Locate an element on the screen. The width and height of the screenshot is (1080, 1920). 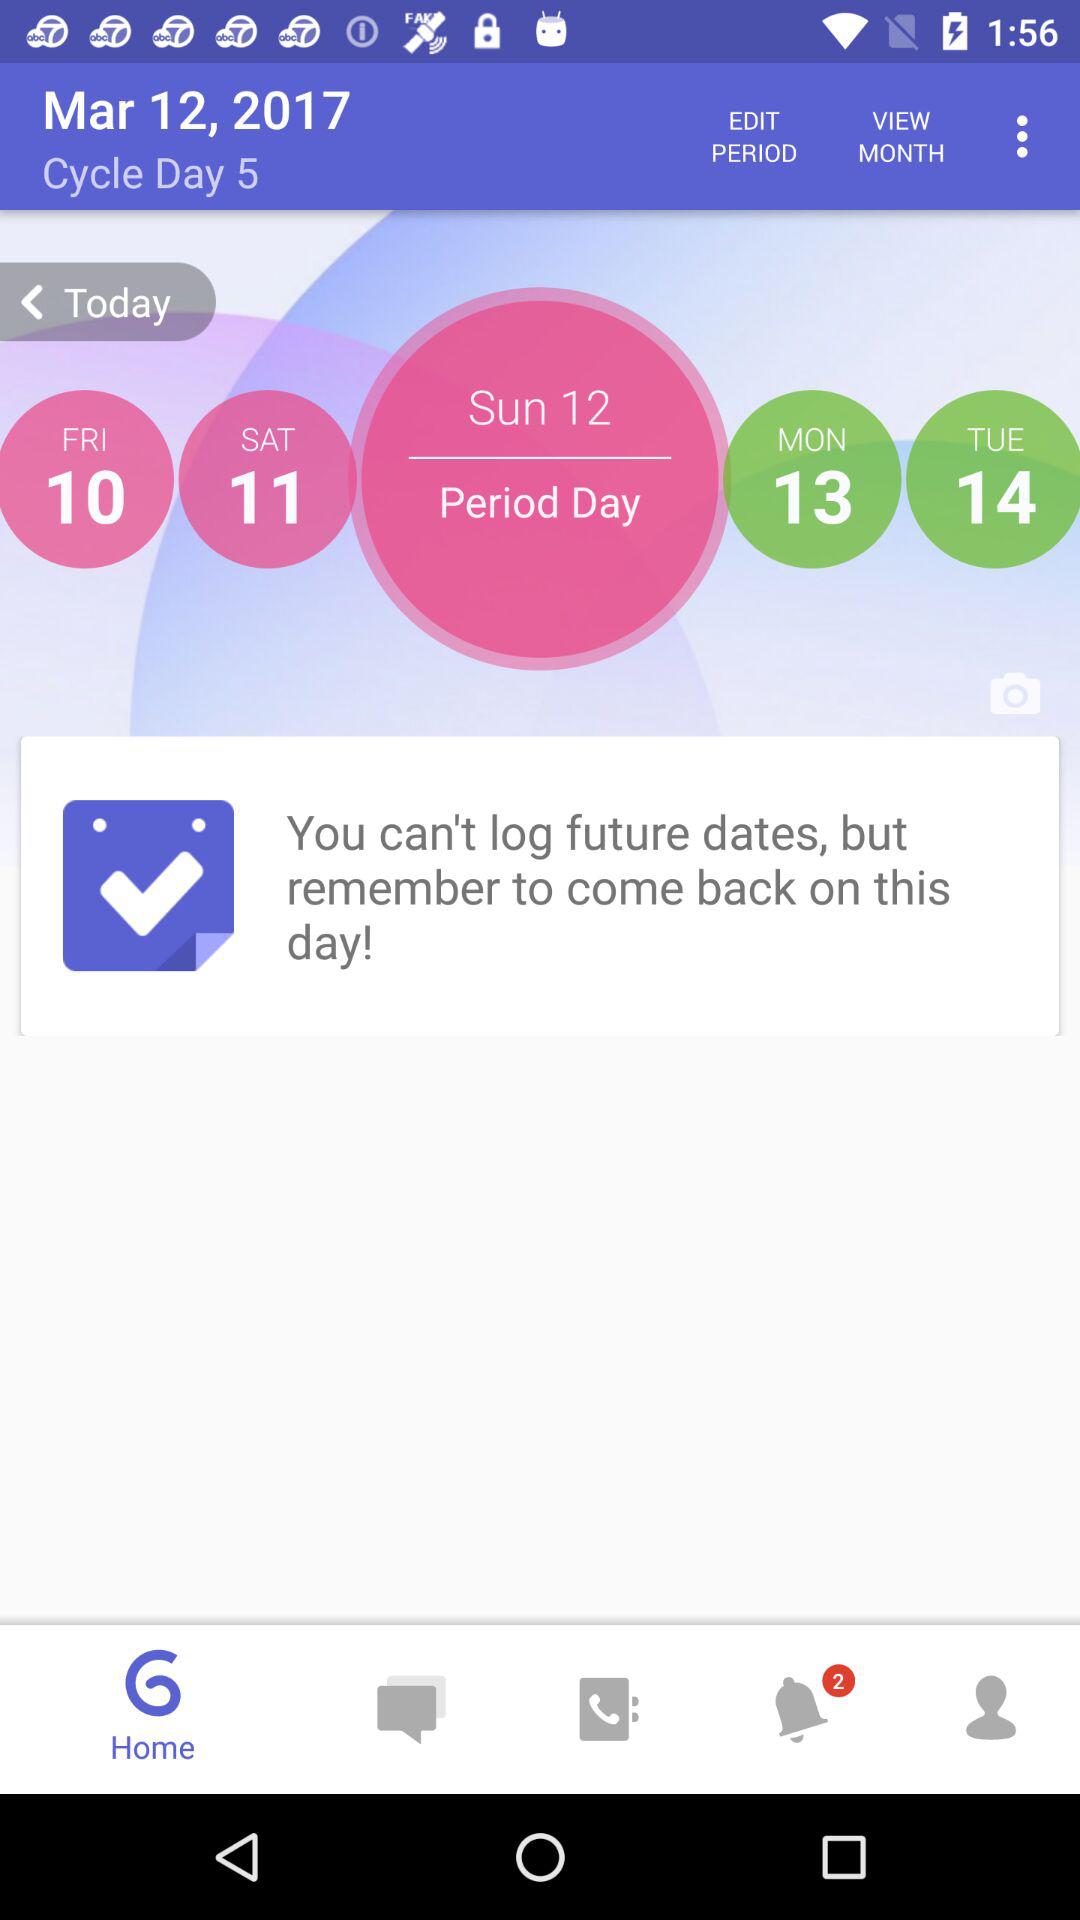
take photo is located at coordinates (1015, 693).